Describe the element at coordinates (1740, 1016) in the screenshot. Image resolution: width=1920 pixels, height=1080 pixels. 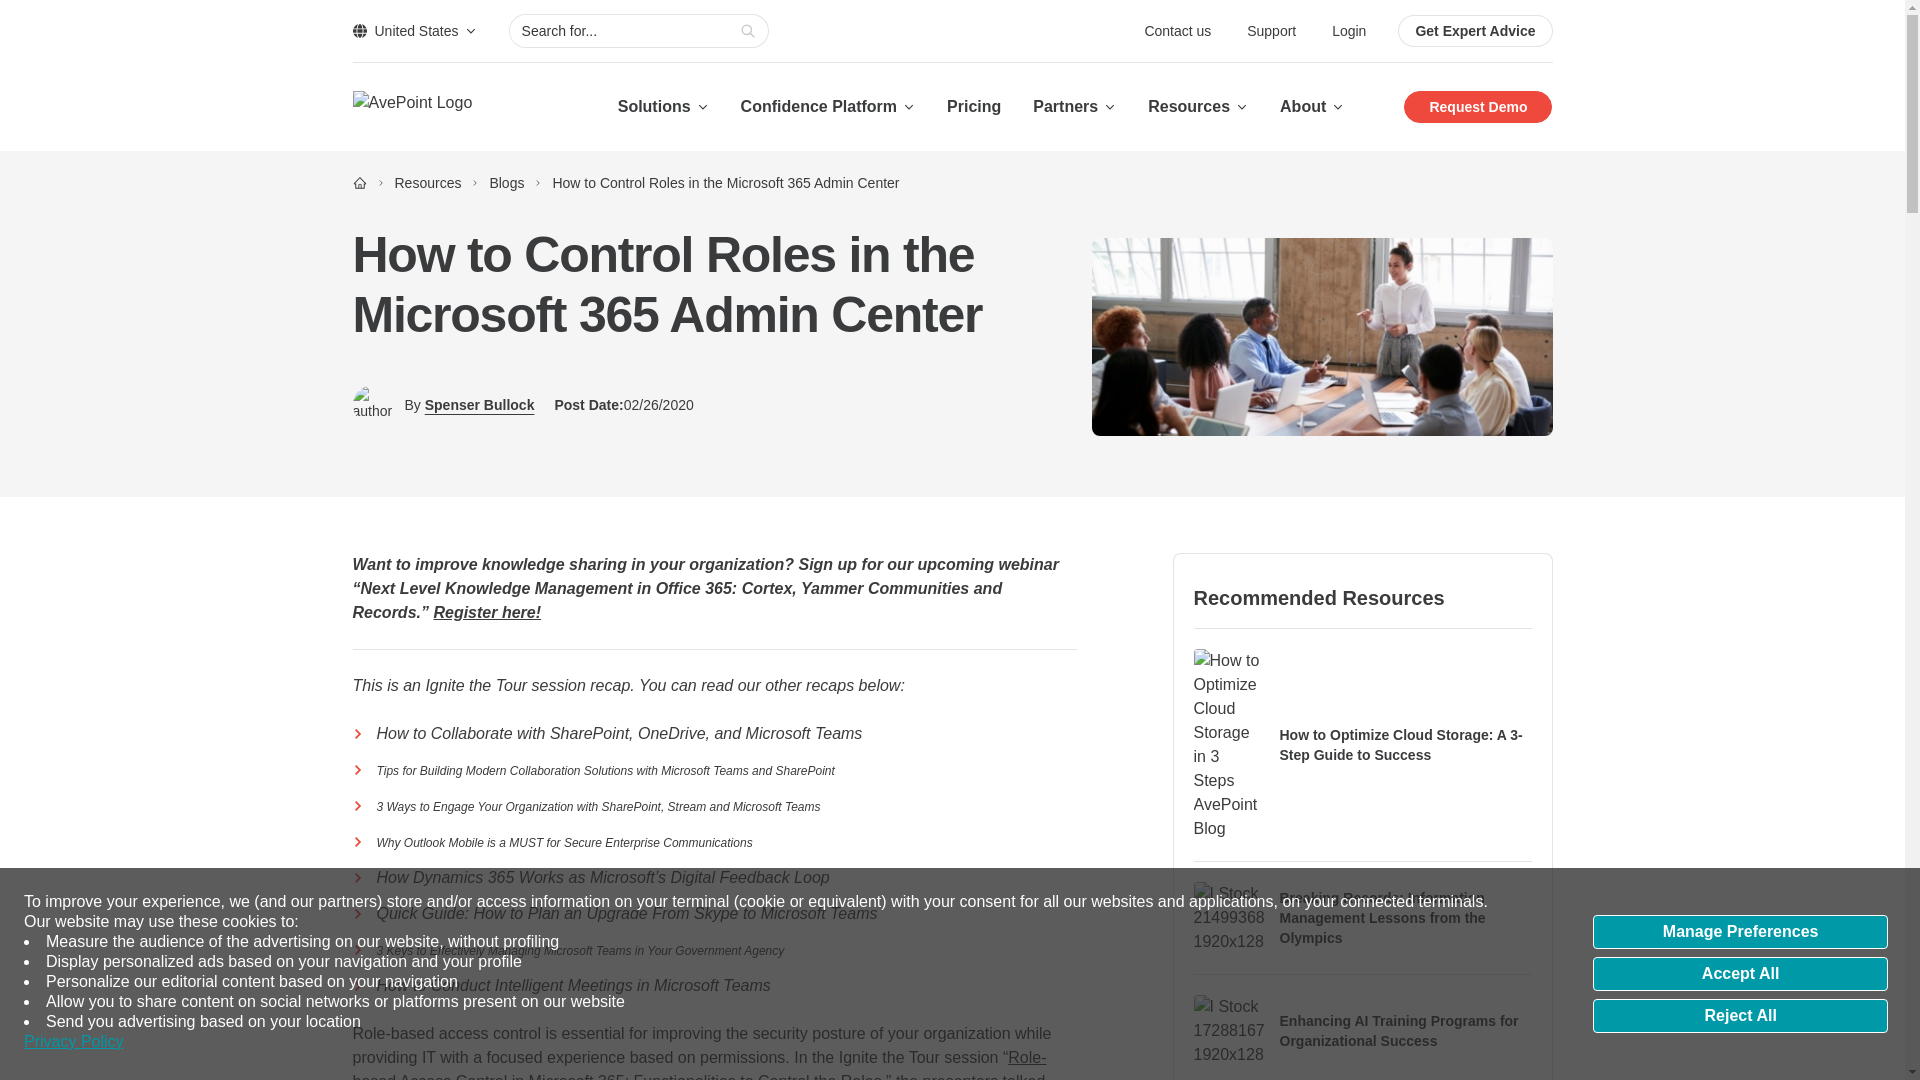
I see `Reject All` at that location.